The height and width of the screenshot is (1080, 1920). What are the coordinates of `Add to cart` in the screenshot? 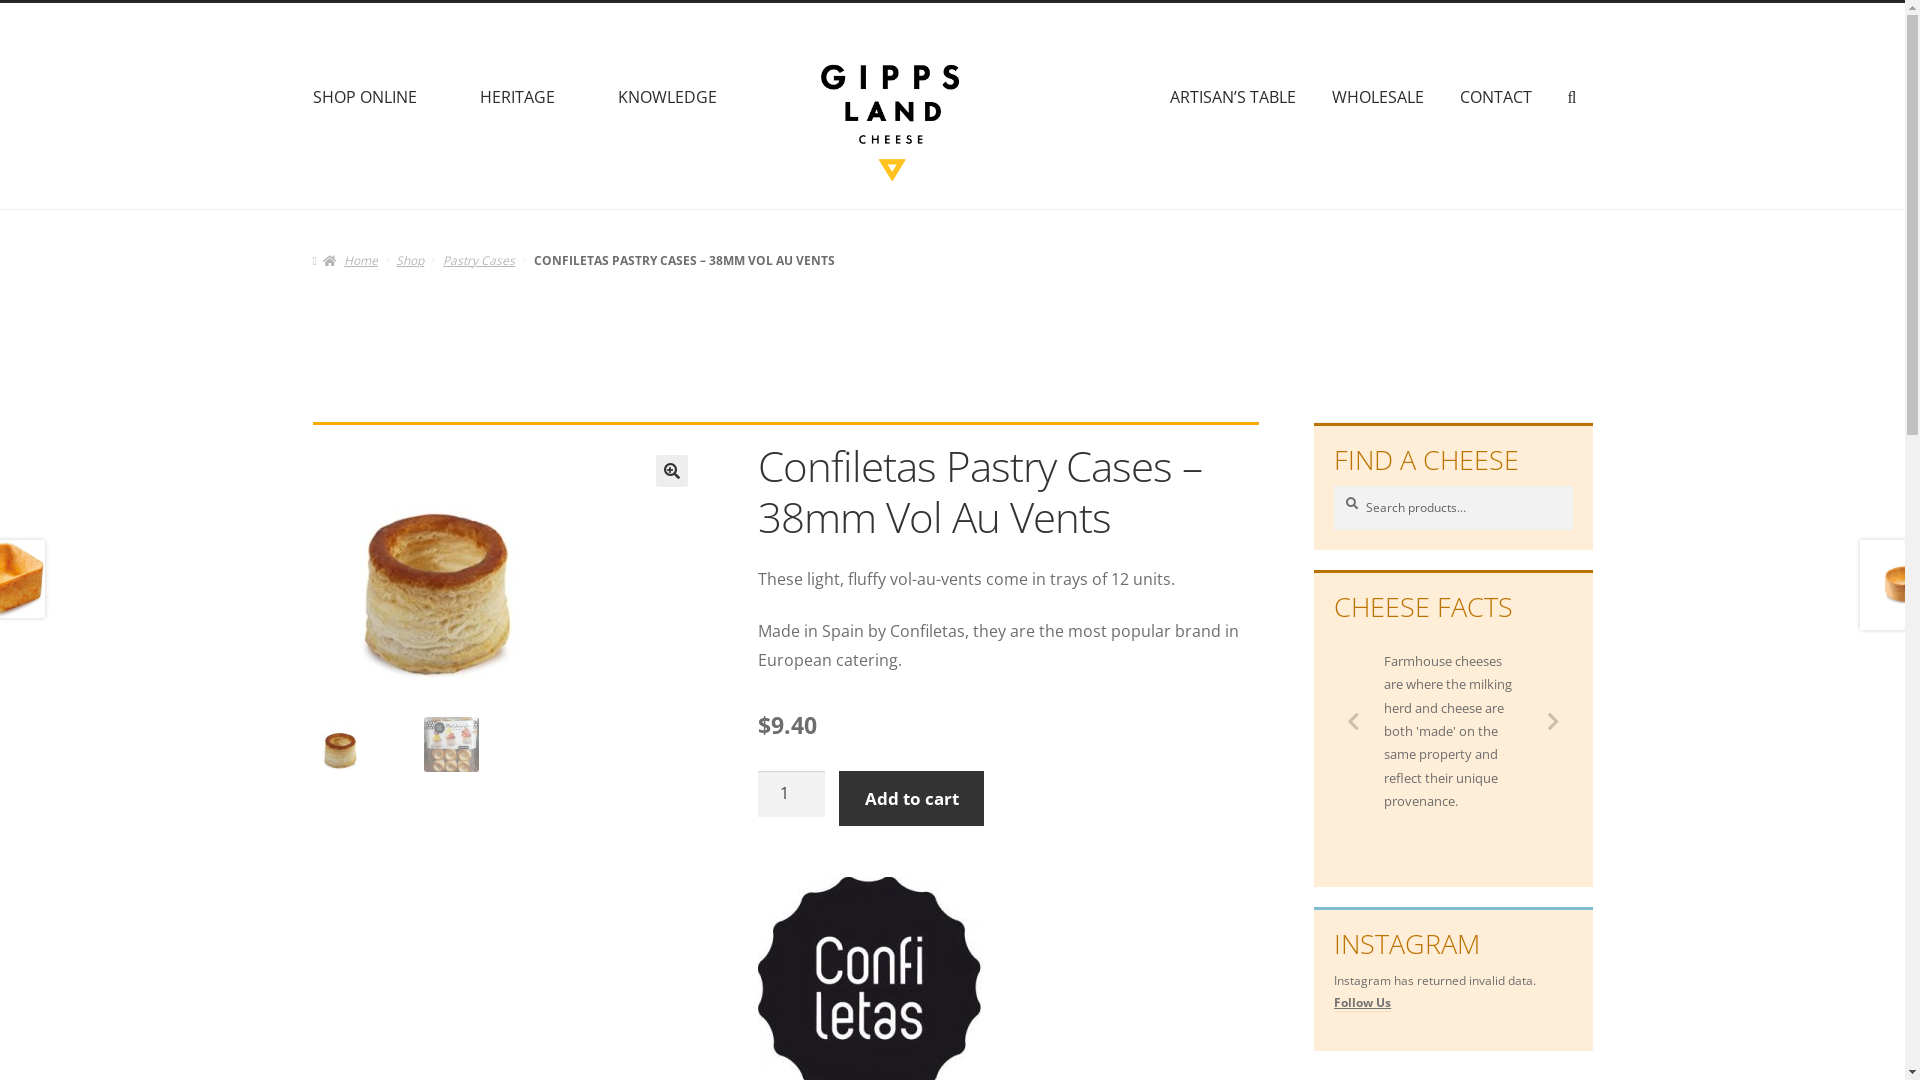 It's located at (911, 798).